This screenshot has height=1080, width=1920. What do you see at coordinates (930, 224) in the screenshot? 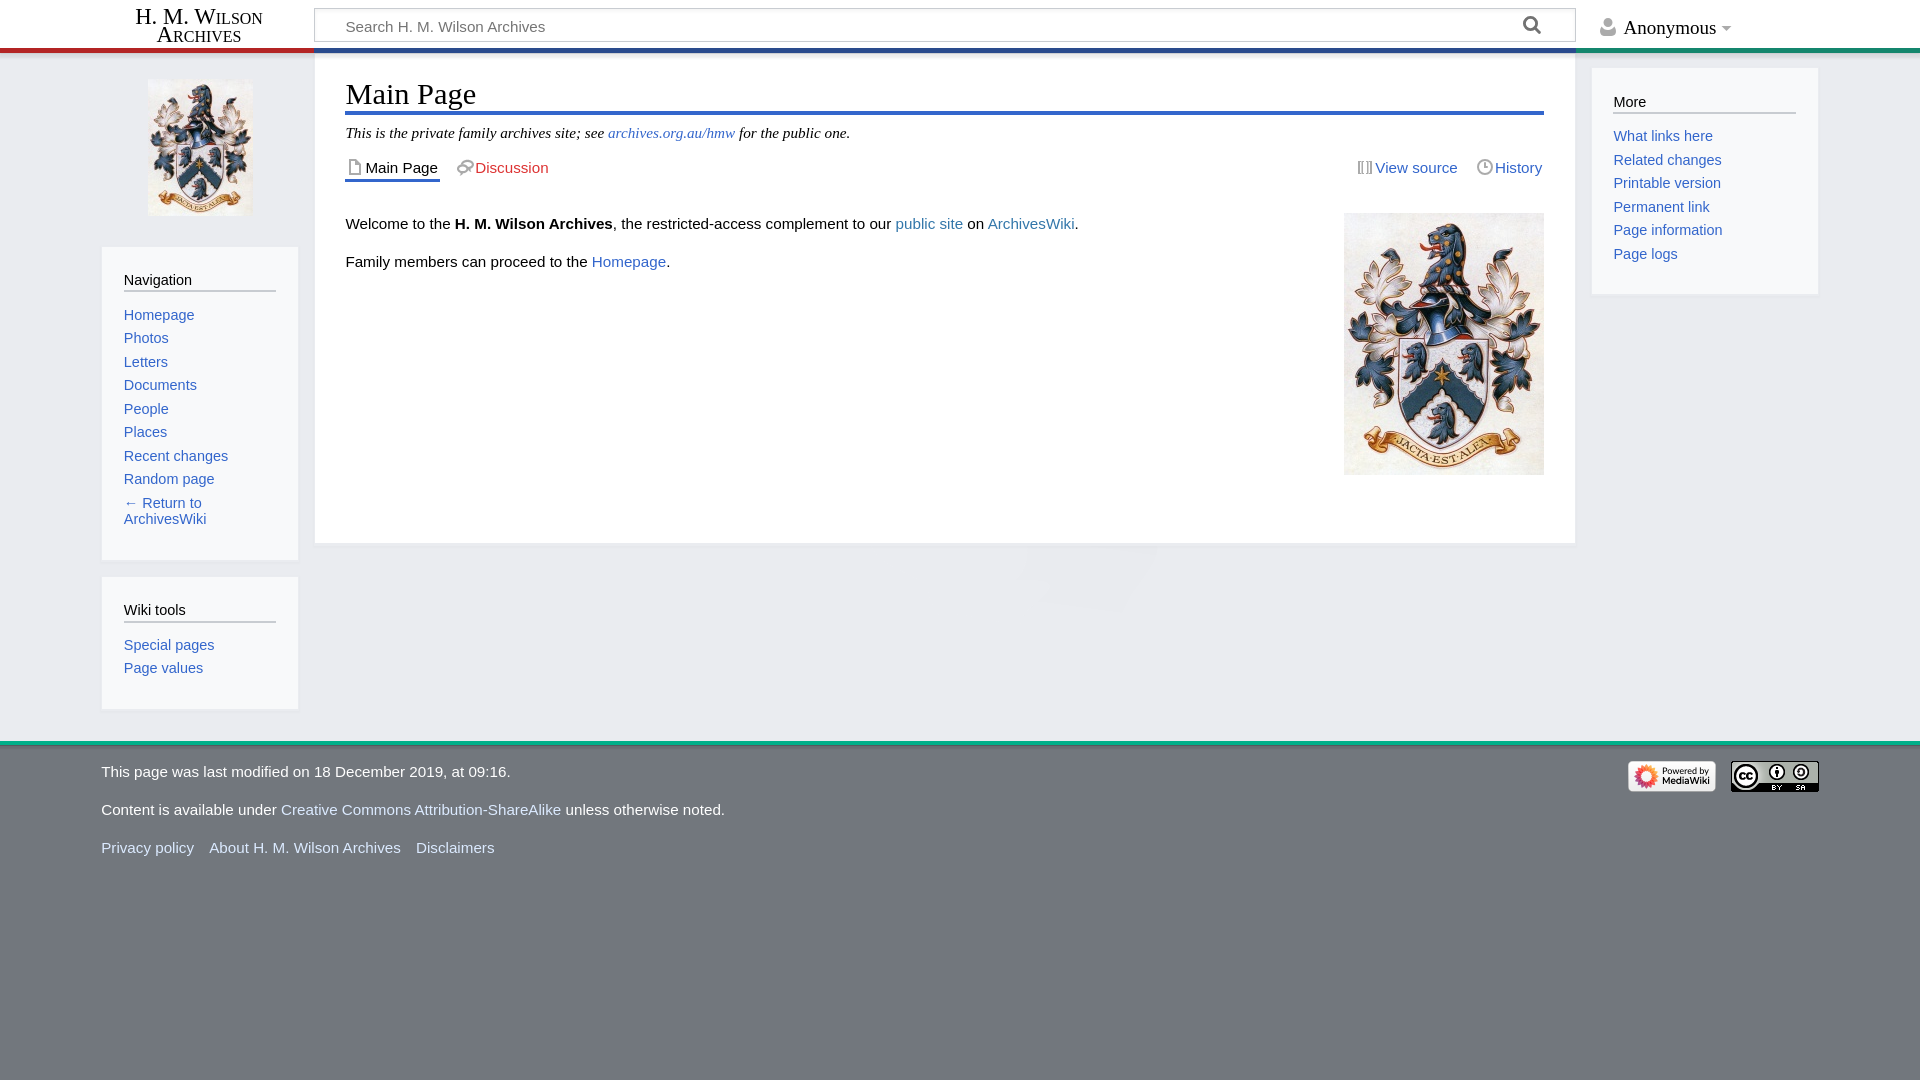
I see `public site` at bounding box center [930, 224].